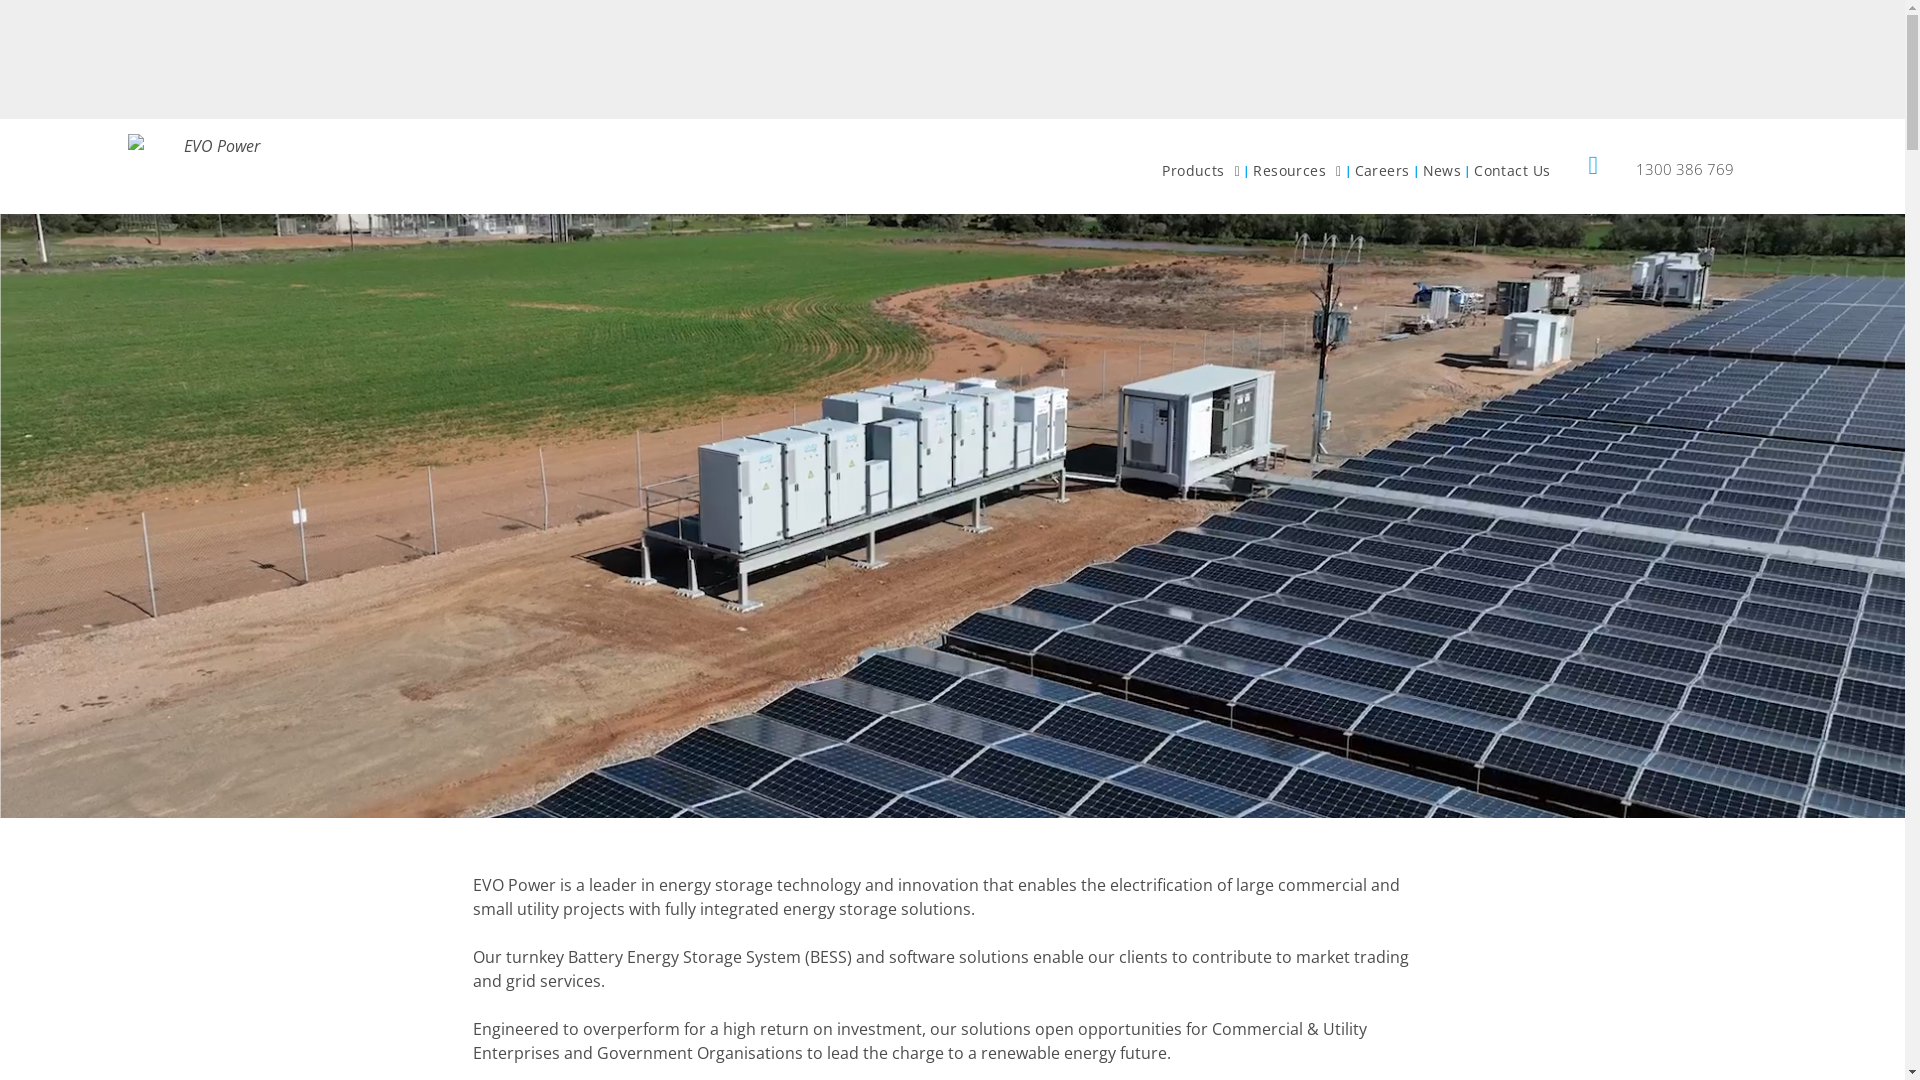  What do you see at coordinates (1442, 171) in the screenshot?
I see `News` at bounding box center [1442, 171].